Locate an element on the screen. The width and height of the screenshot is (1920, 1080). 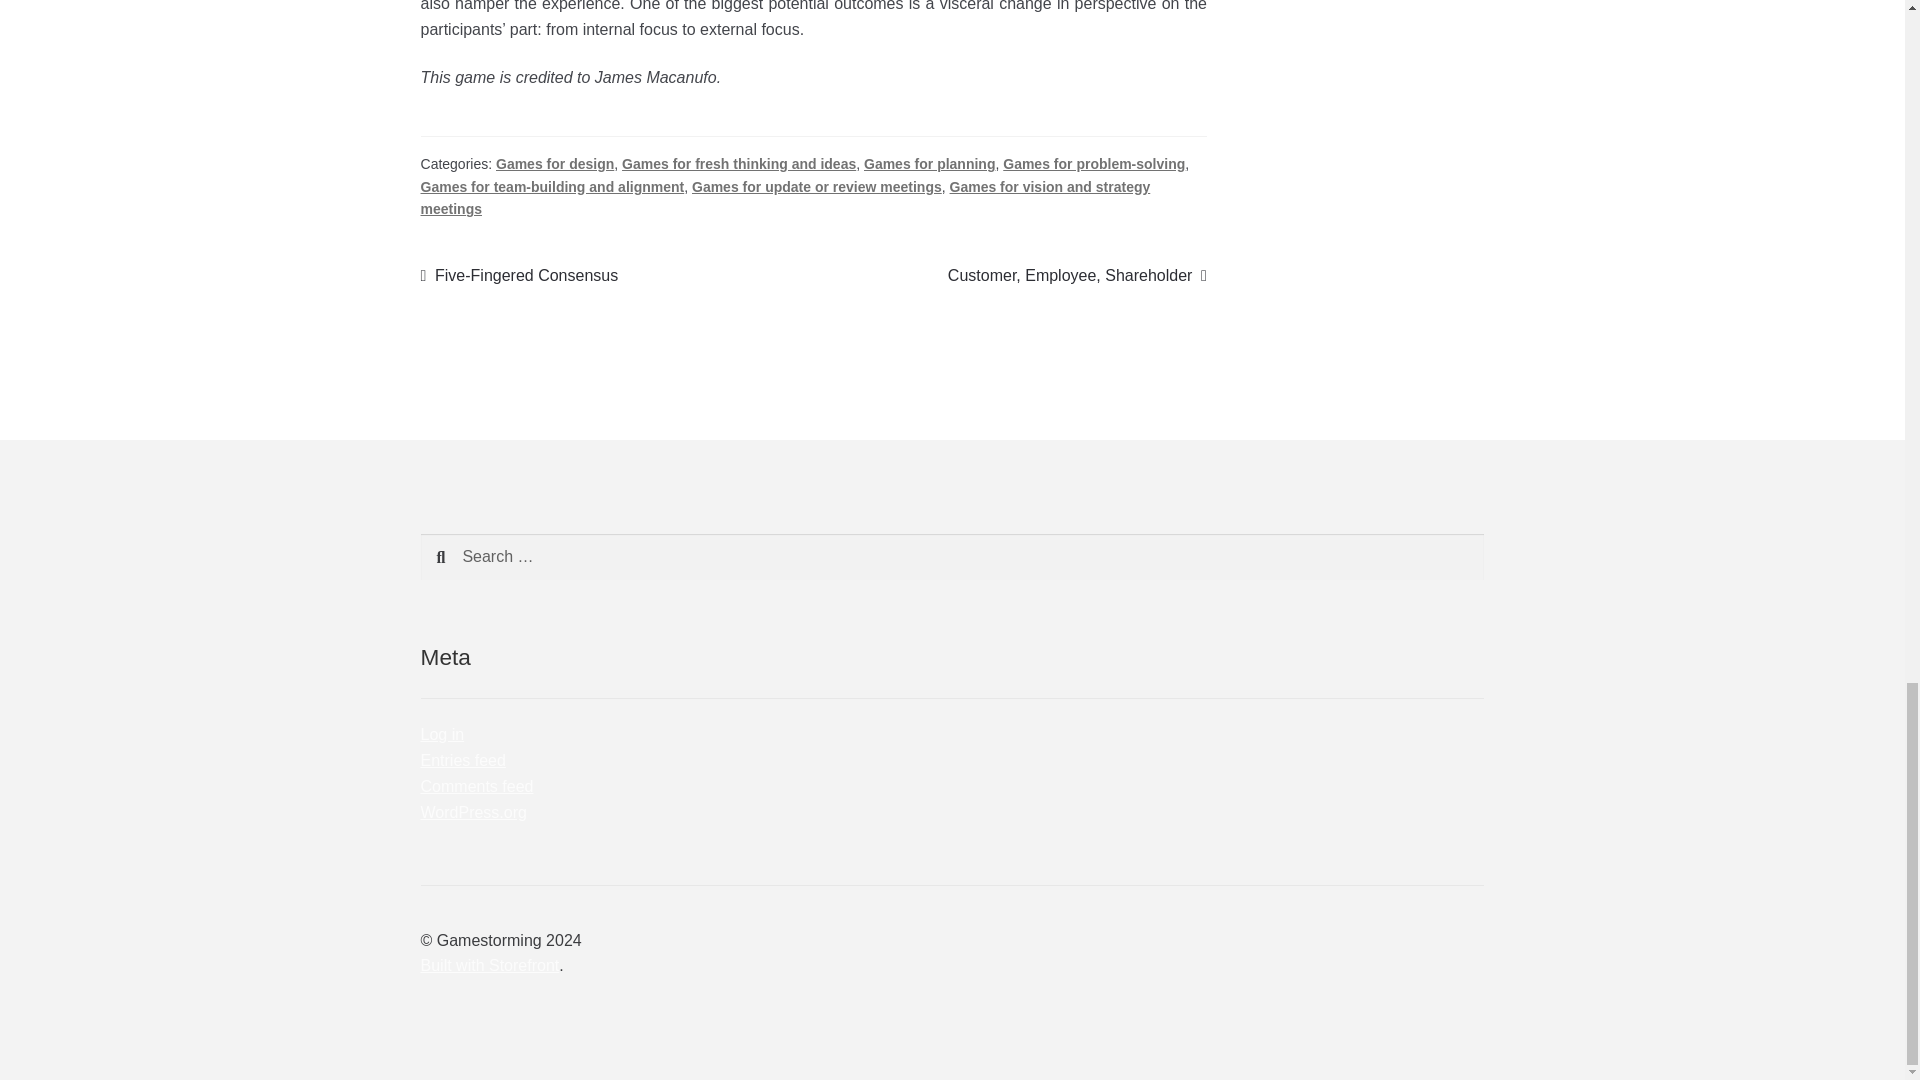
Games for team-building and alignment is located at coordinates (552, 187).